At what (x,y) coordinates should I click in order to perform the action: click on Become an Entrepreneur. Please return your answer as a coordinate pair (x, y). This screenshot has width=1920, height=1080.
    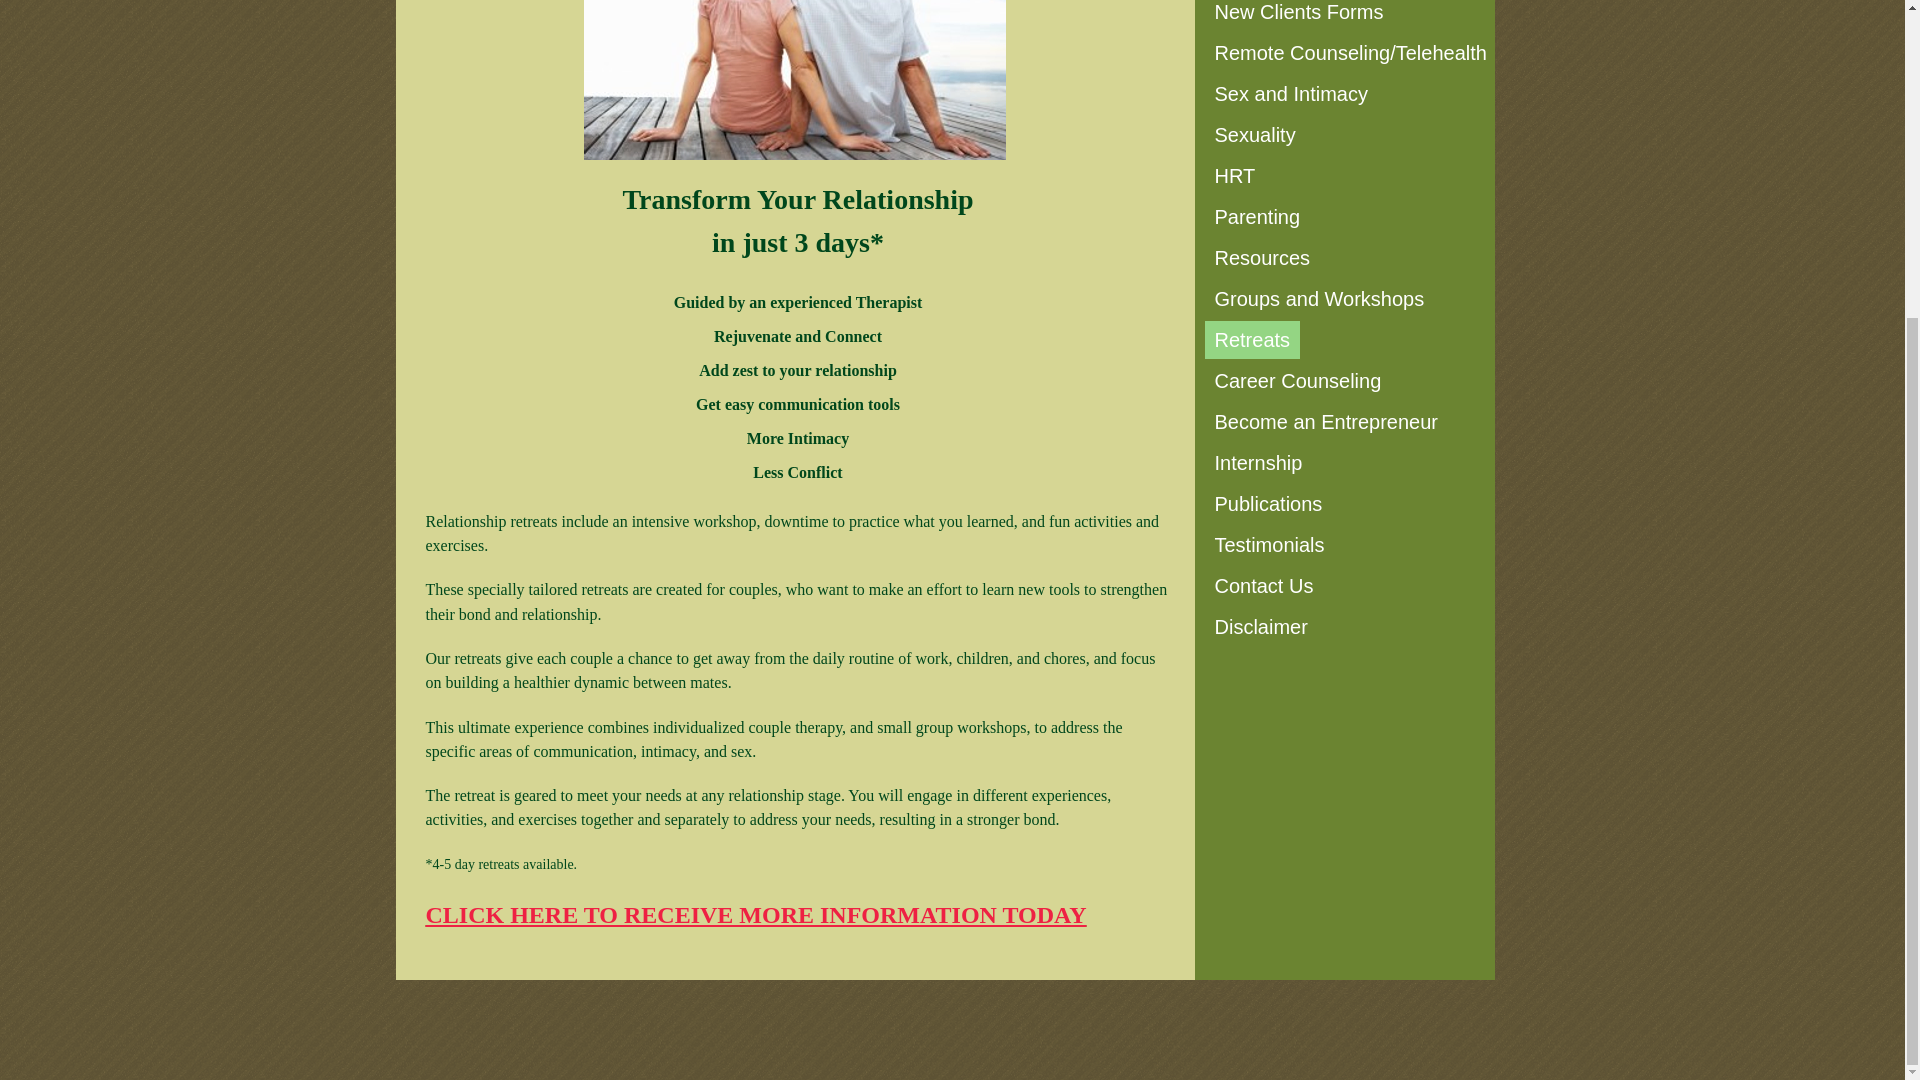
    Looking at the image, I should click on (1325, 421).